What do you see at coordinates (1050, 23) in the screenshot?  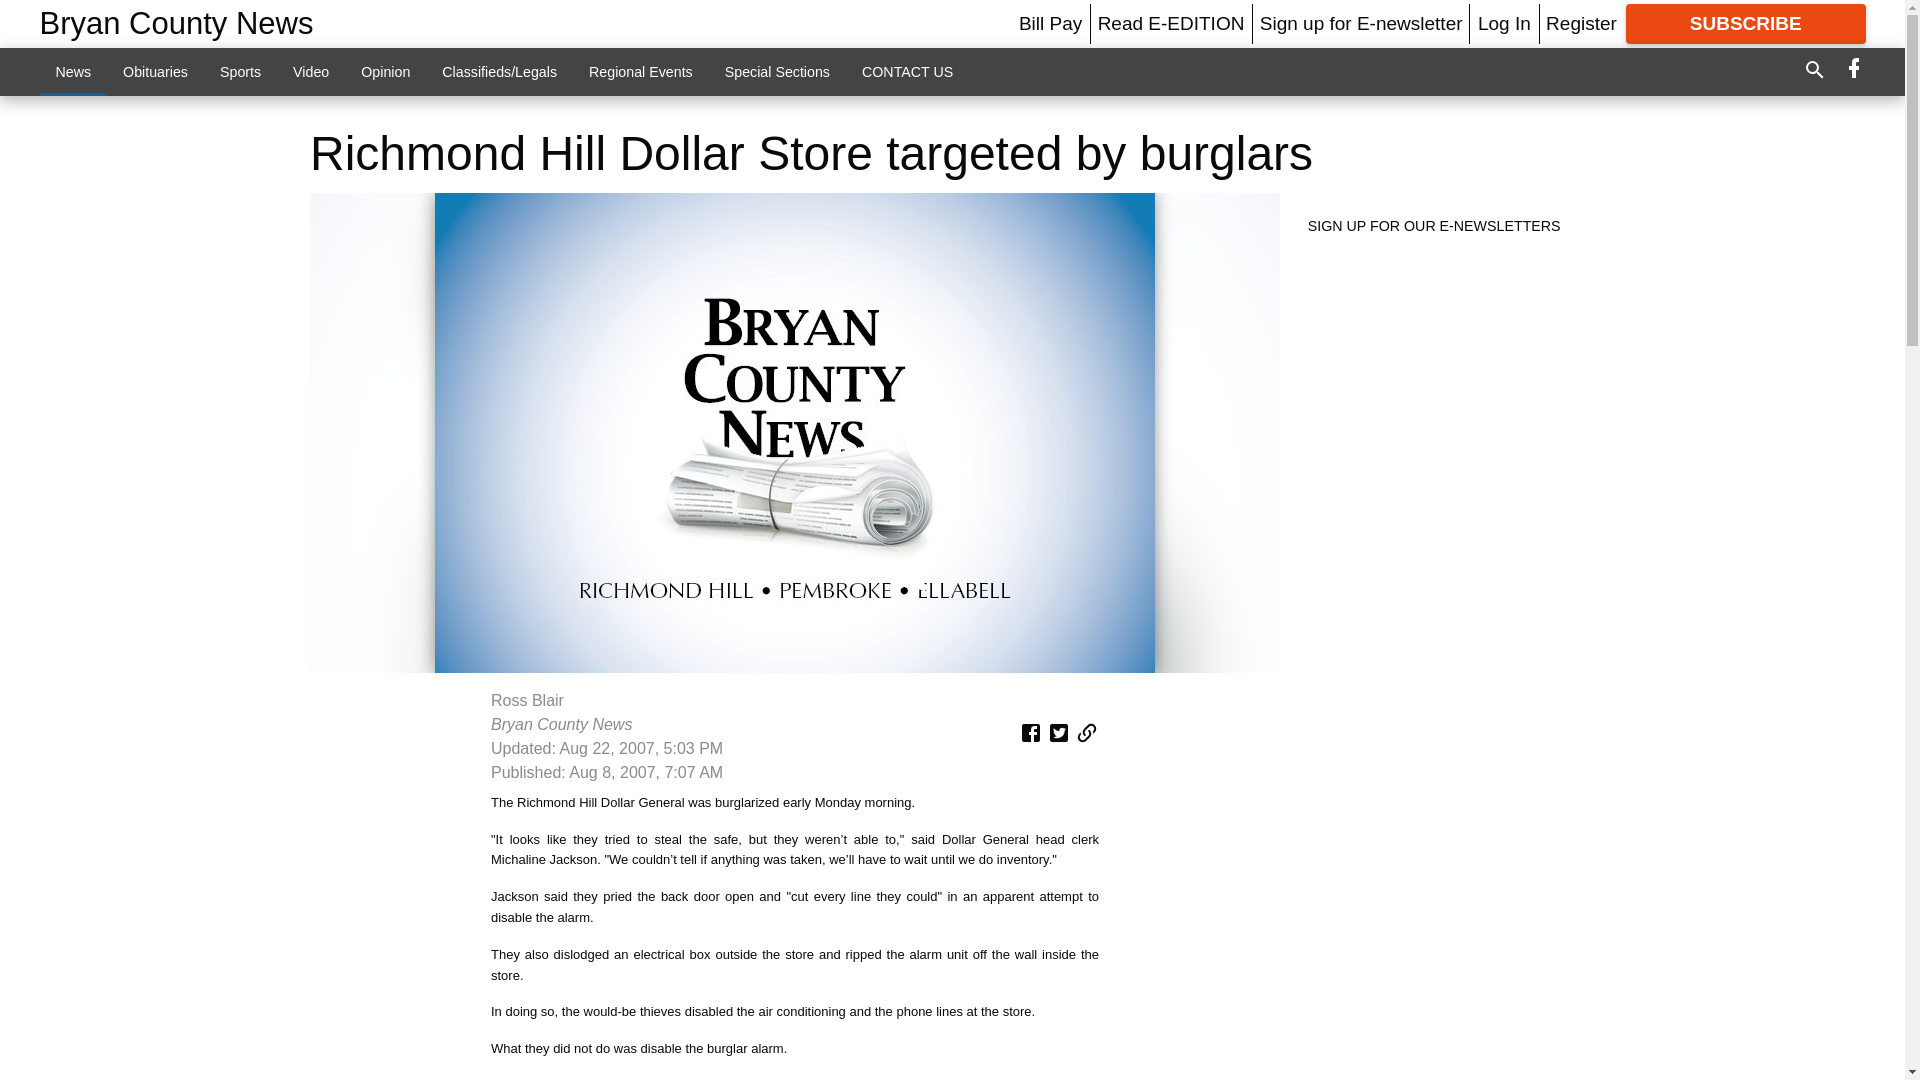 I see `Bill Pay` at bounding box center [1050, 23].